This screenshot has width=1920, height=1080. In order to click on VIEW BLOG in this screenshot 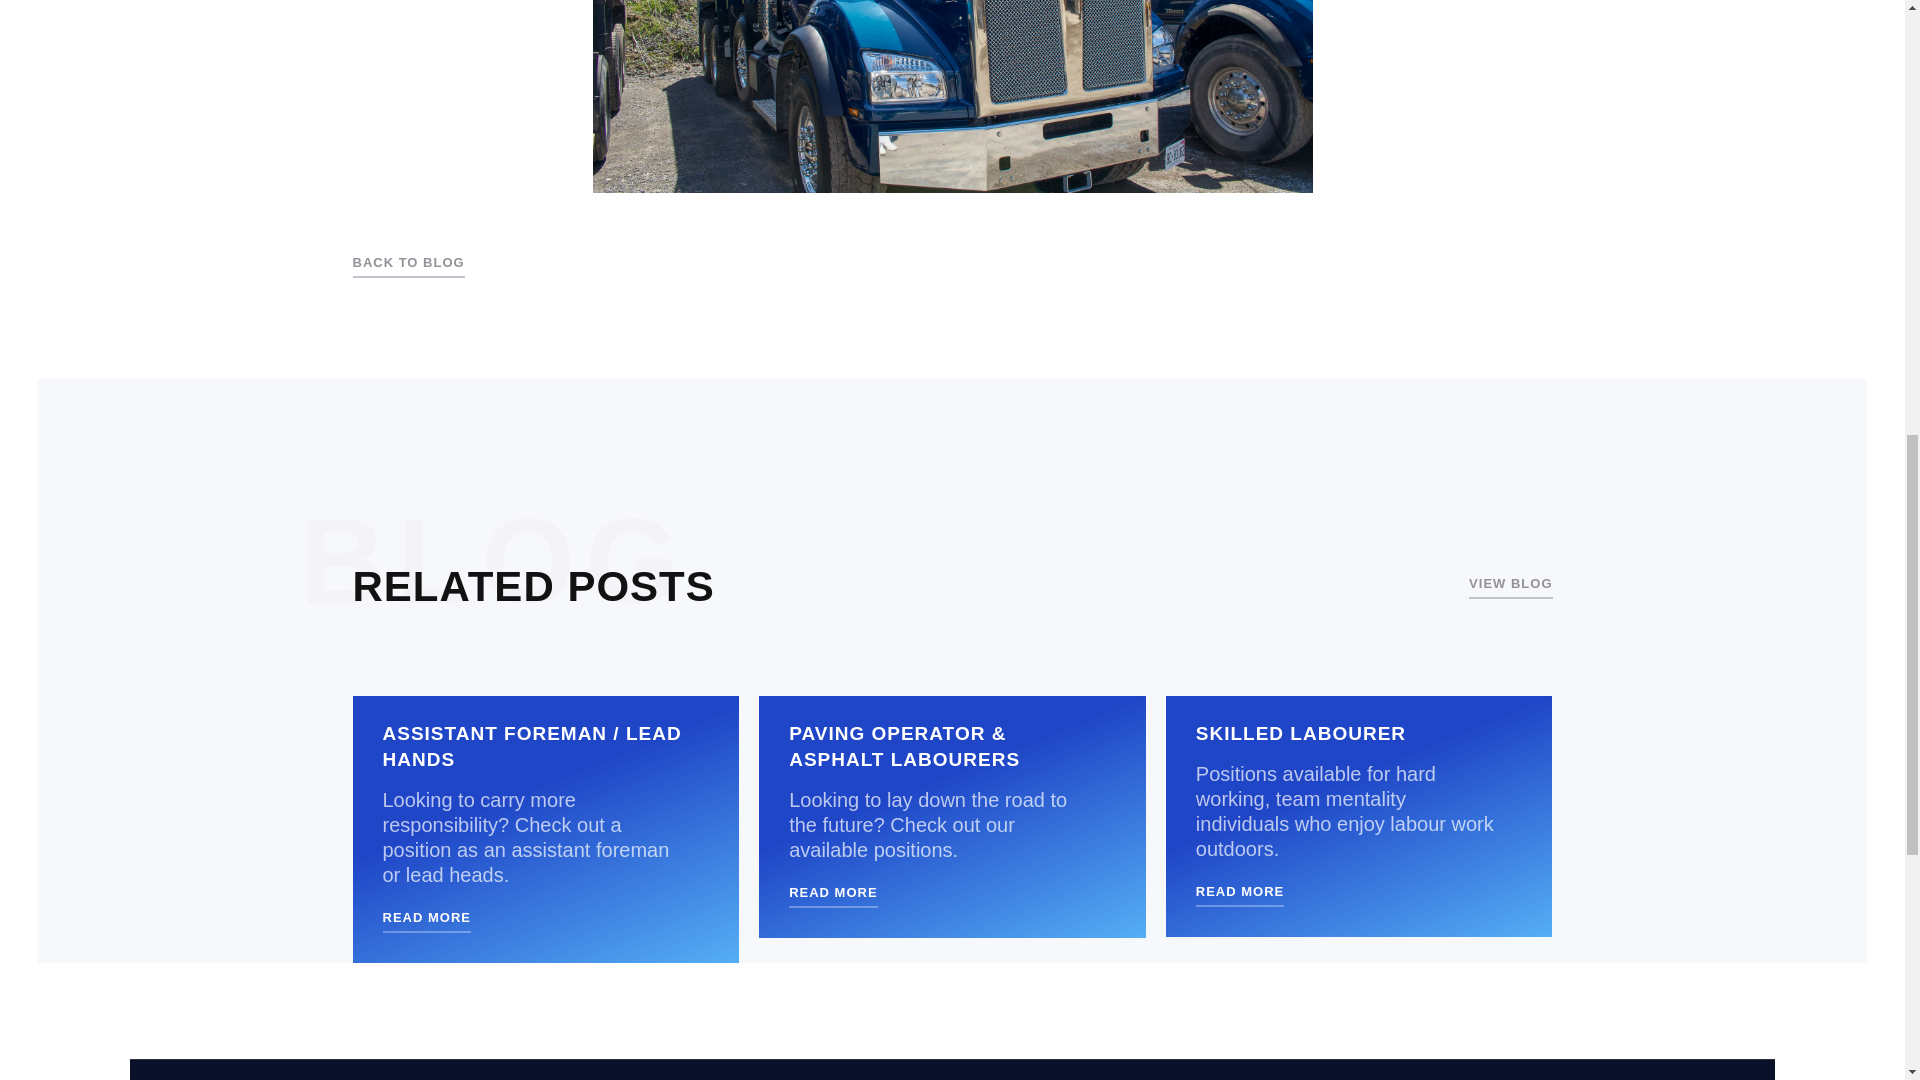, I will do `click(1510, 586)`.